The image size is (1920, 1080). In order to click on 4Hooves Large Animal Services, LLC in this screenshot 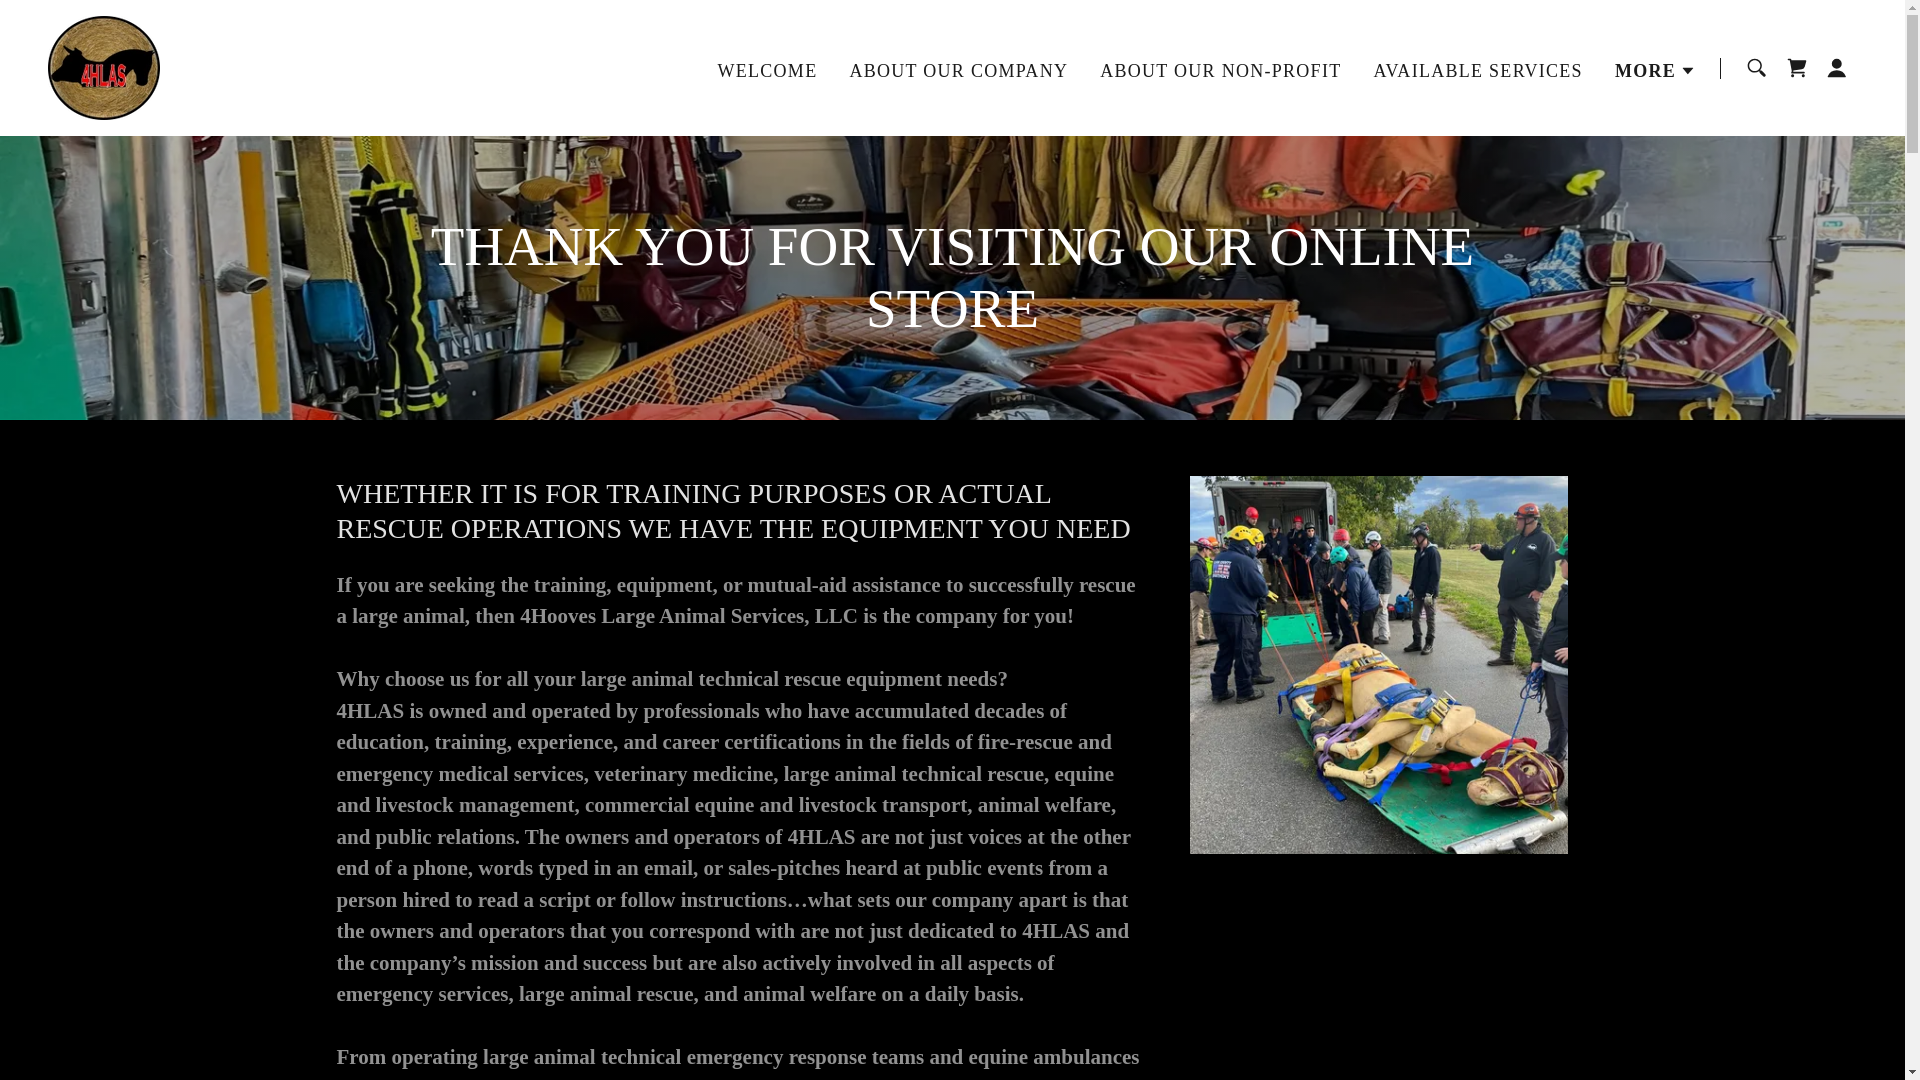, I will do `click(104, 66)`.